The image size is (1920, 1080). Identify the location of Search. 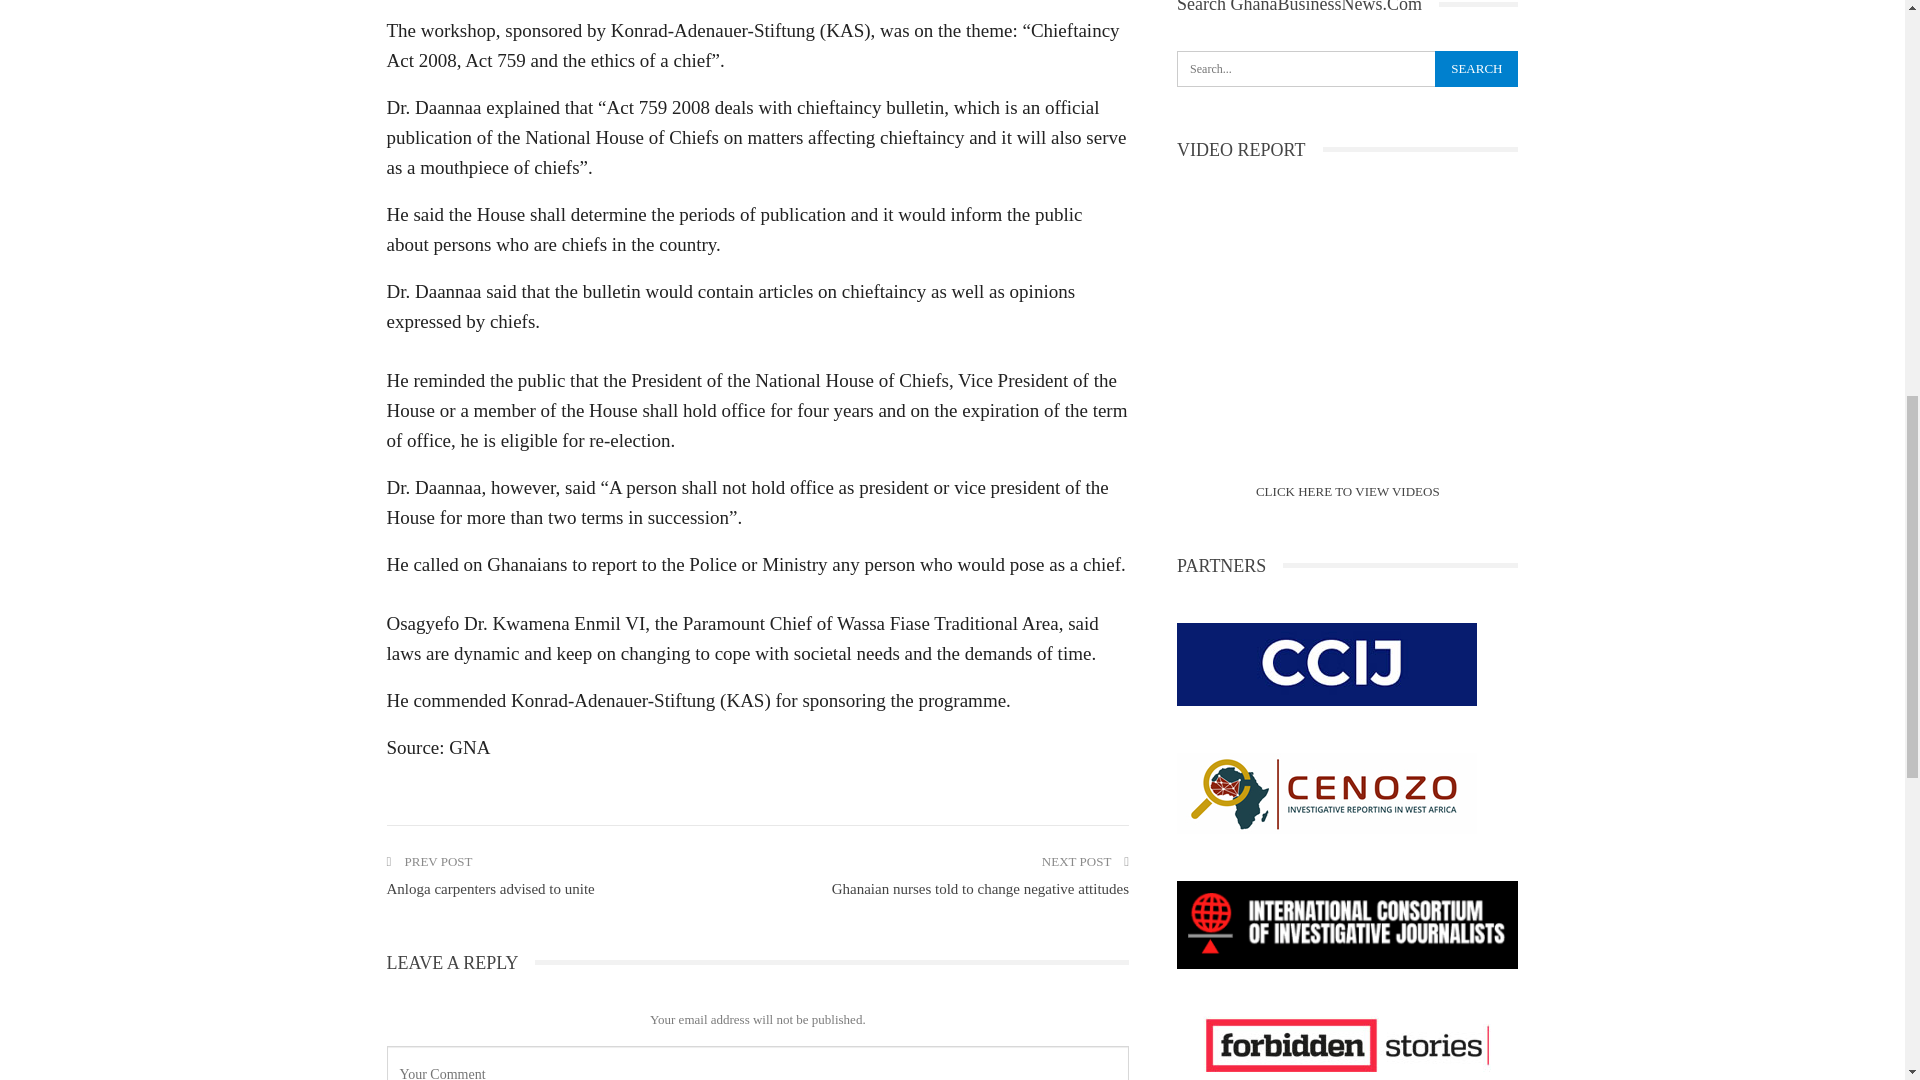
(1476, 68).